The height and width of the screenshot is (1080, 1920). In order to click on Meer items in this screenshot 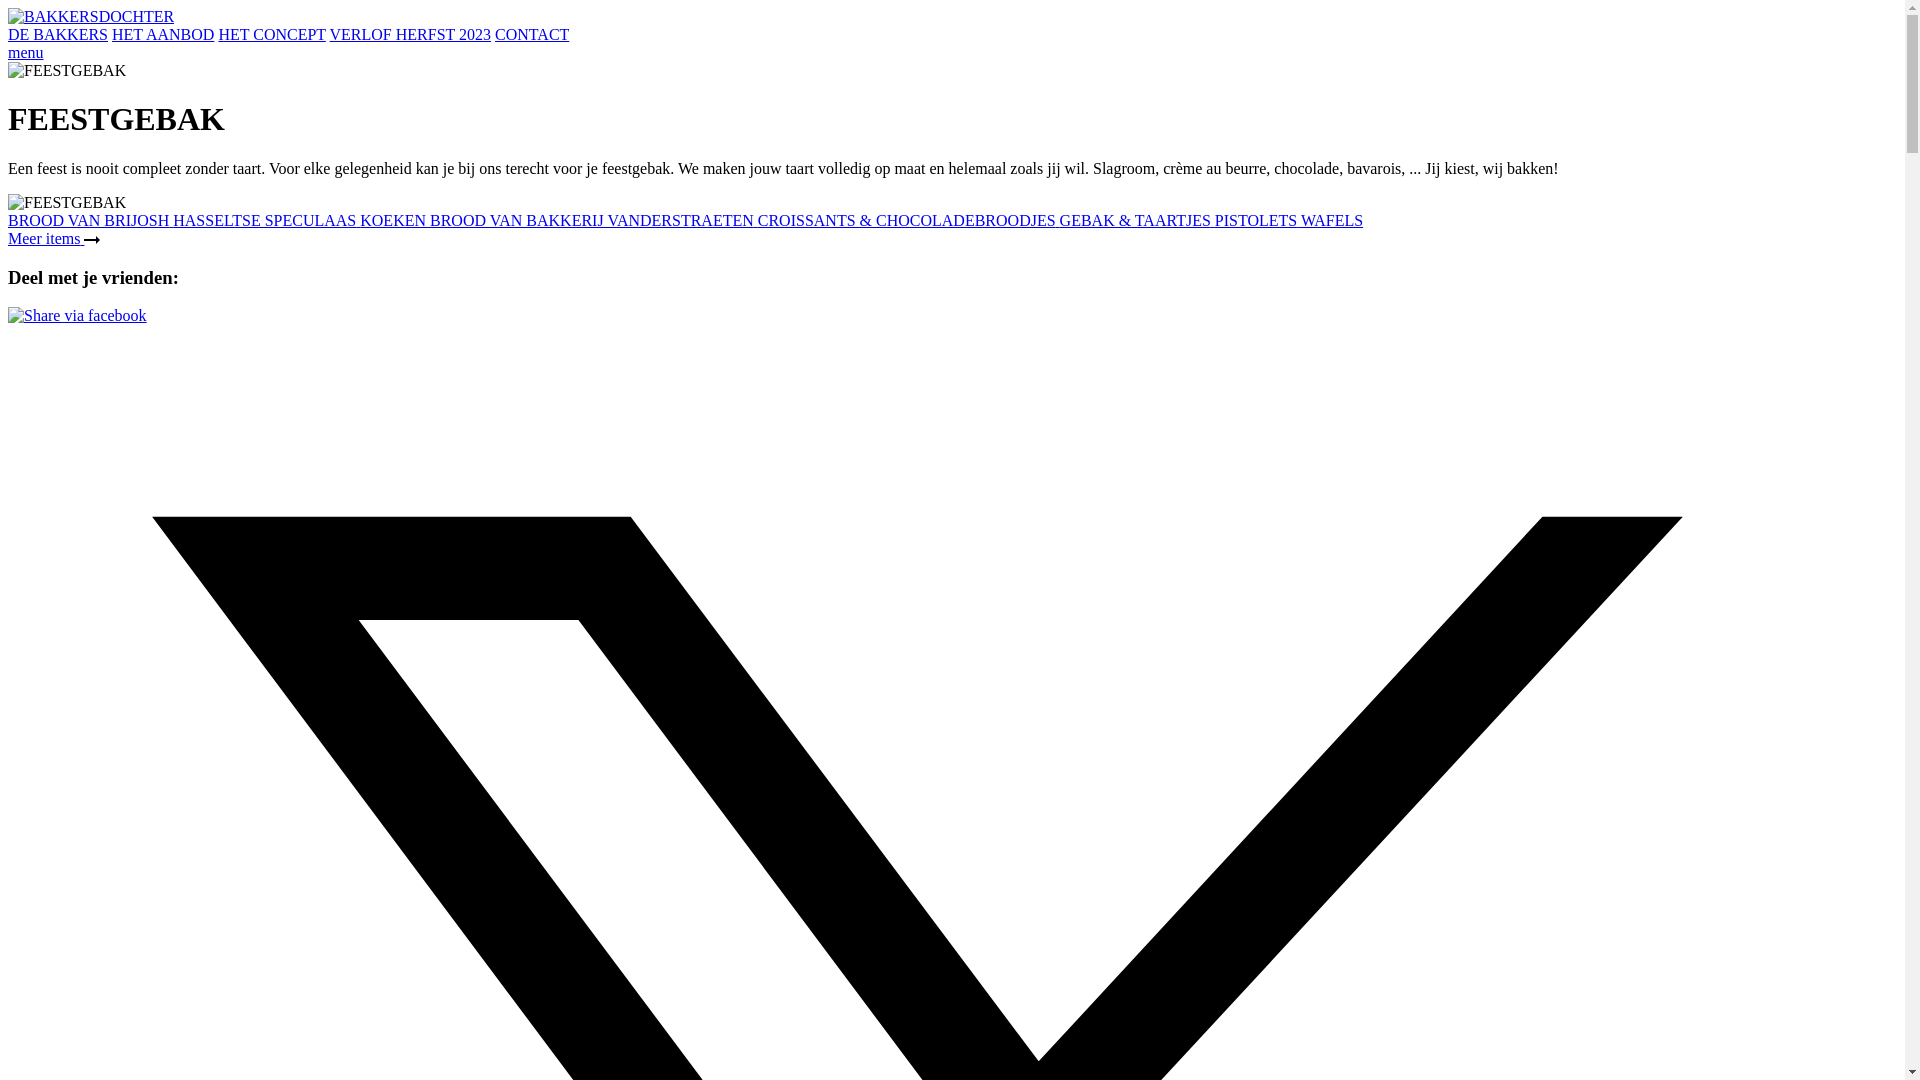, I will do `click(54, 238)`.